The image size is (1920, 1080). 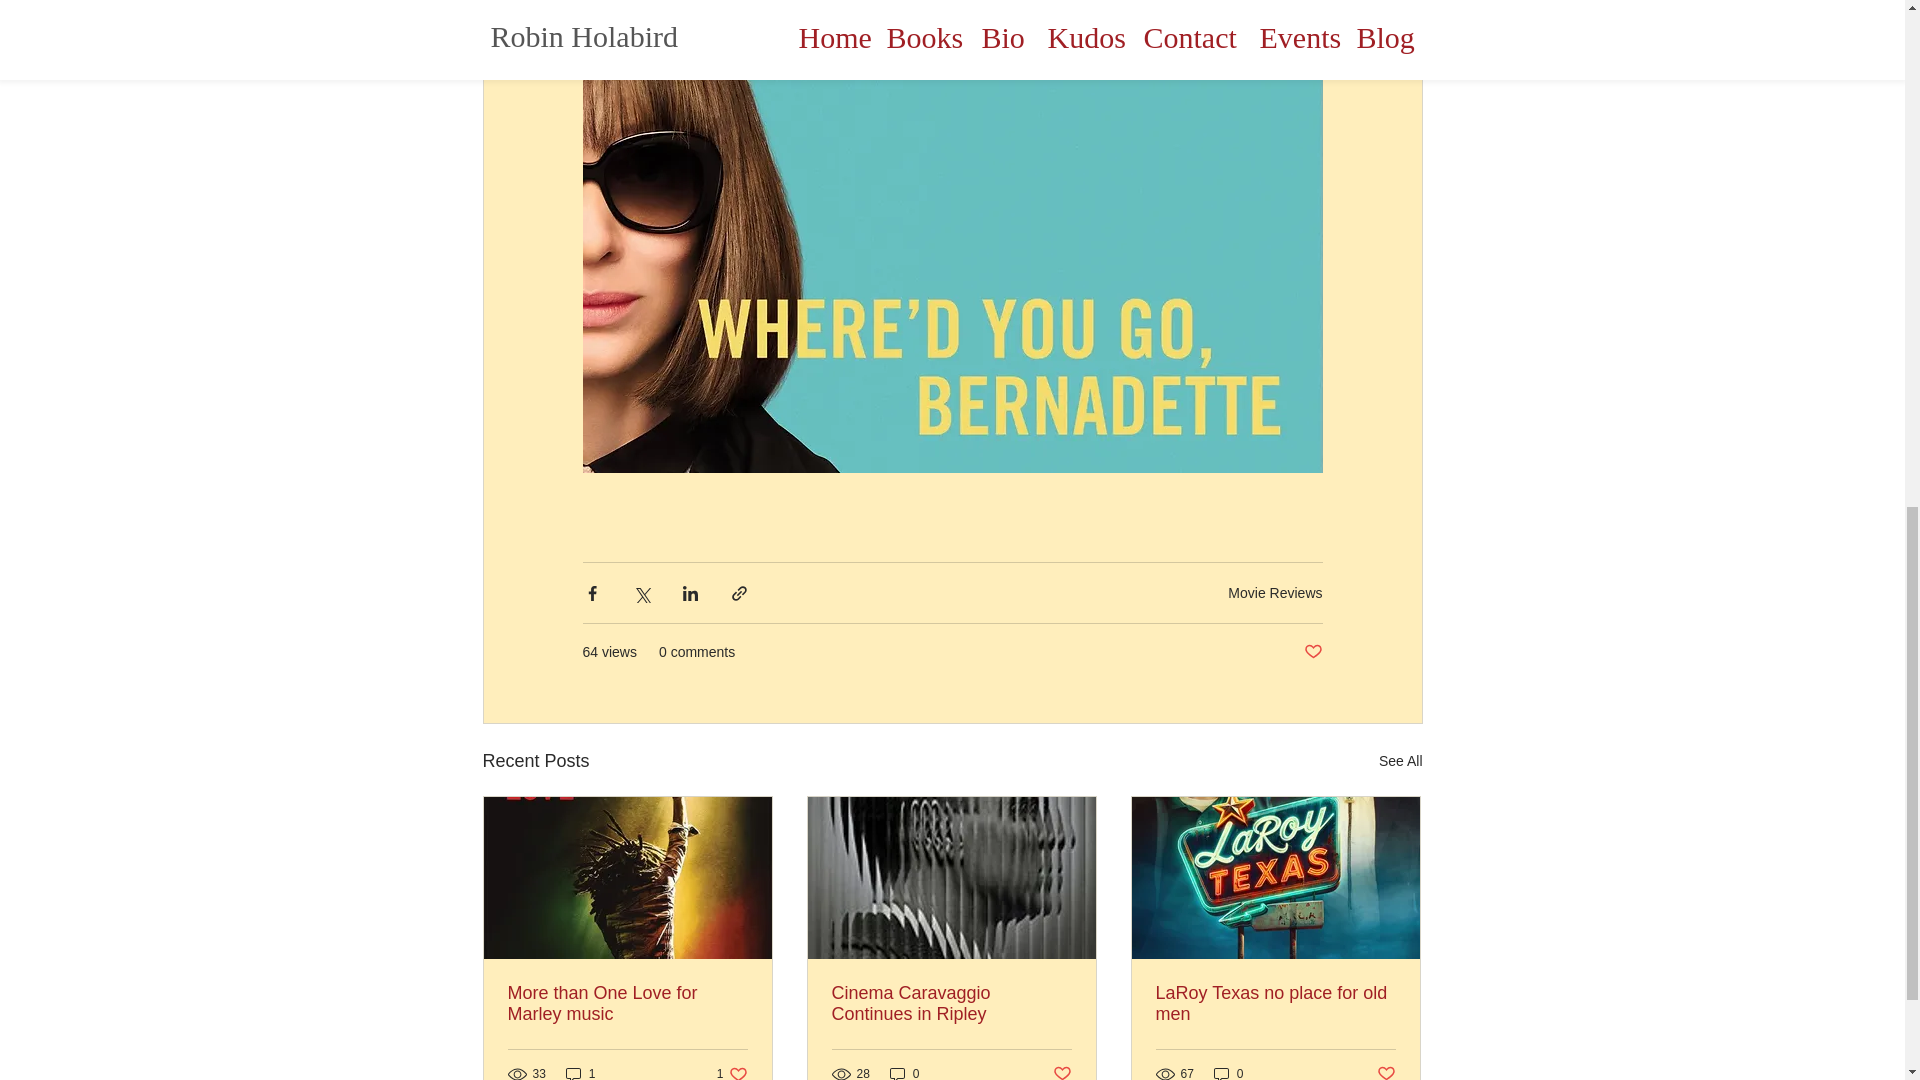 What do you see at coordinates (1275, 592) in the screenshot?
I see `Movie Reviews` at bounding box center [1275, 592].